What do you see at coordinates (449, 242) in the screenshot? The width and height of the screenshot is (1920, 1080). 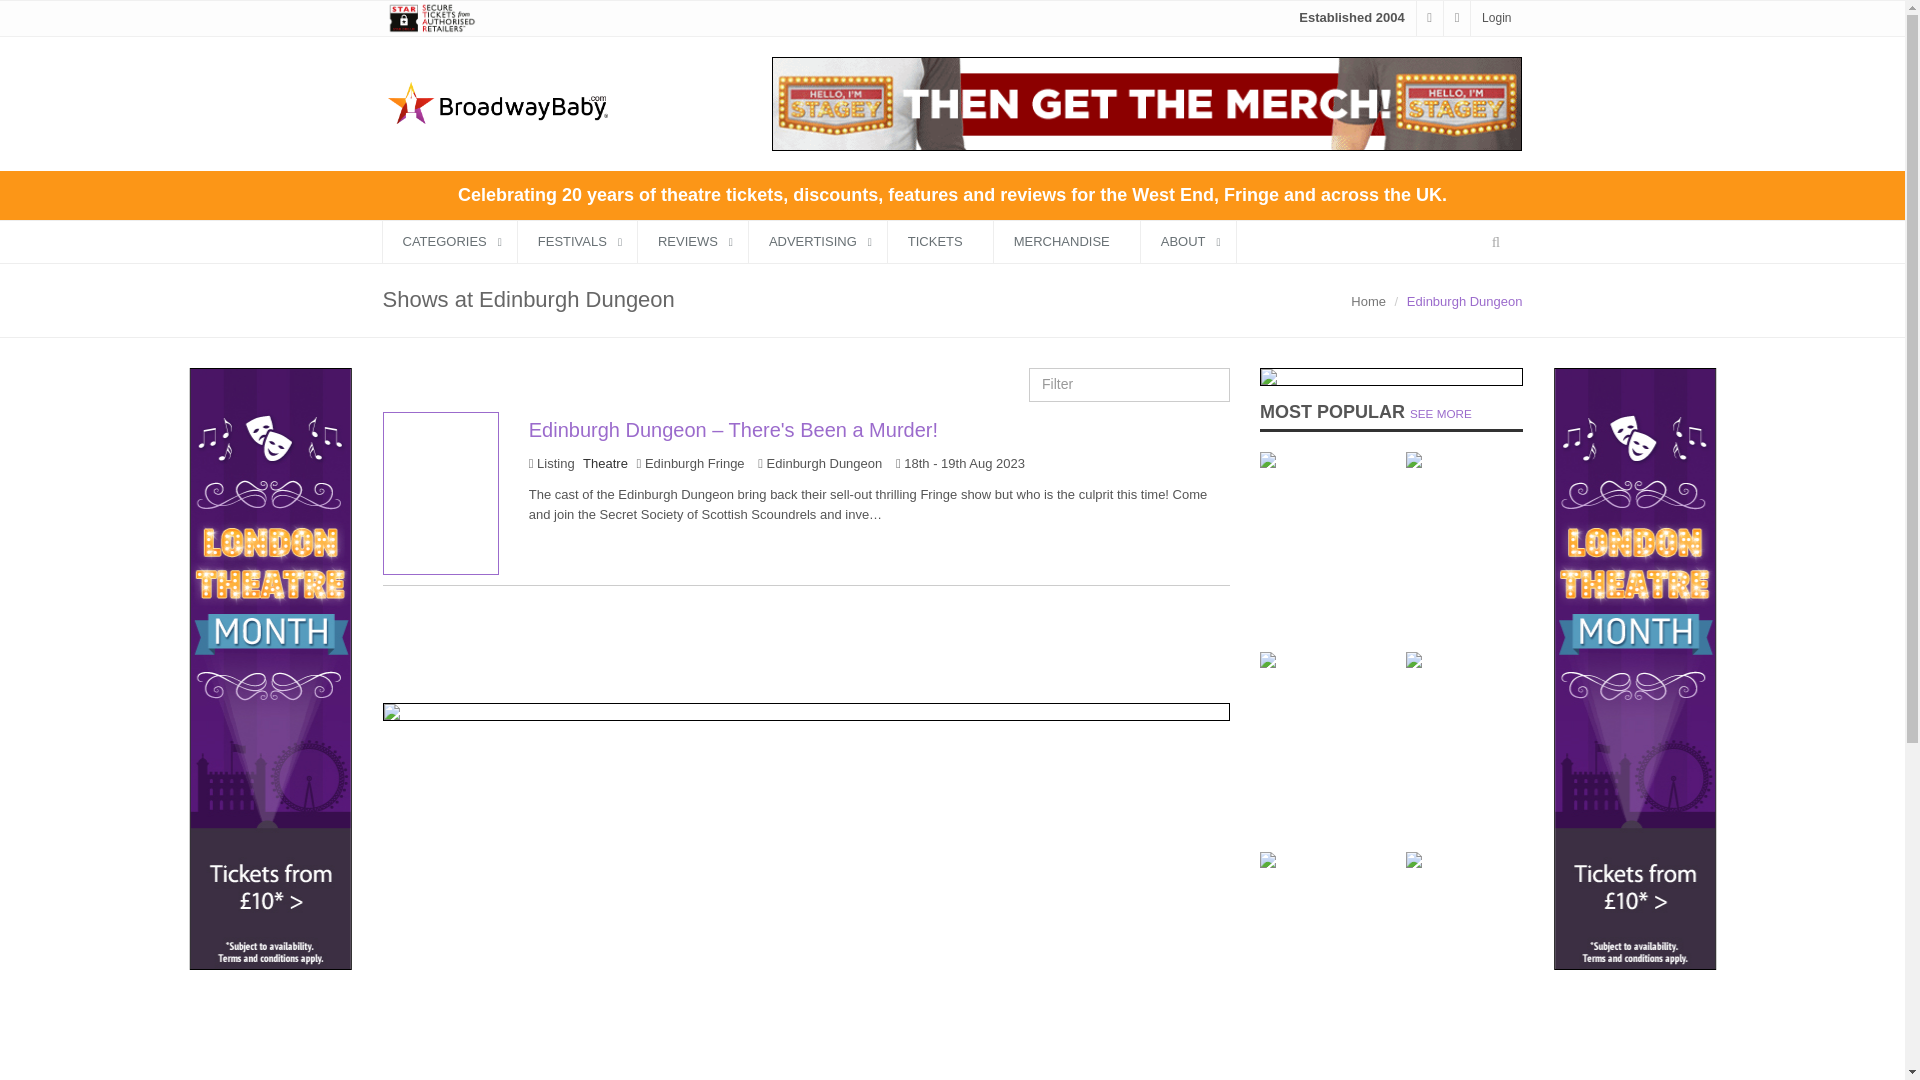 I see `CATEGORIES` at bounding box center [449, 242].